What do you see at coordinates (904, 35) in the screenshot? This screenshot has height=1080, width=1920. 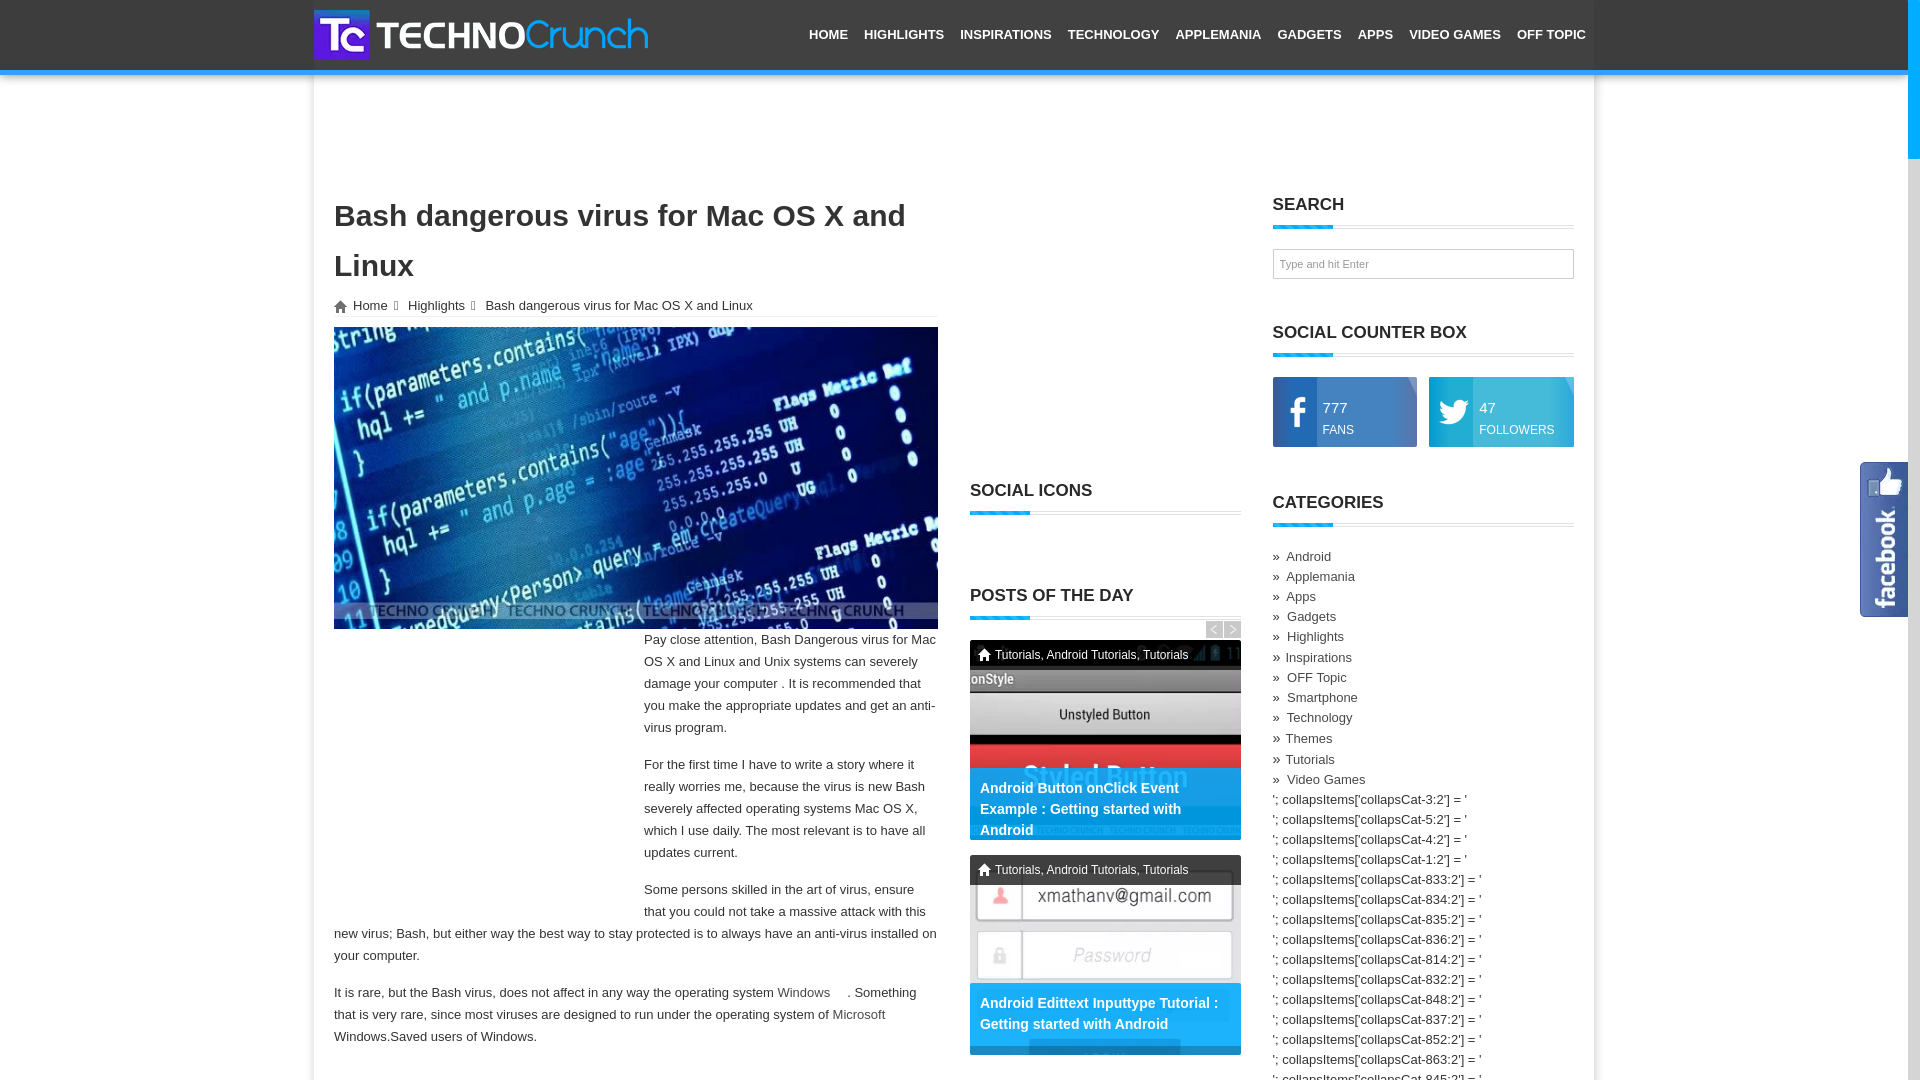 I see `Highlights` at bounding box center [904, 35].